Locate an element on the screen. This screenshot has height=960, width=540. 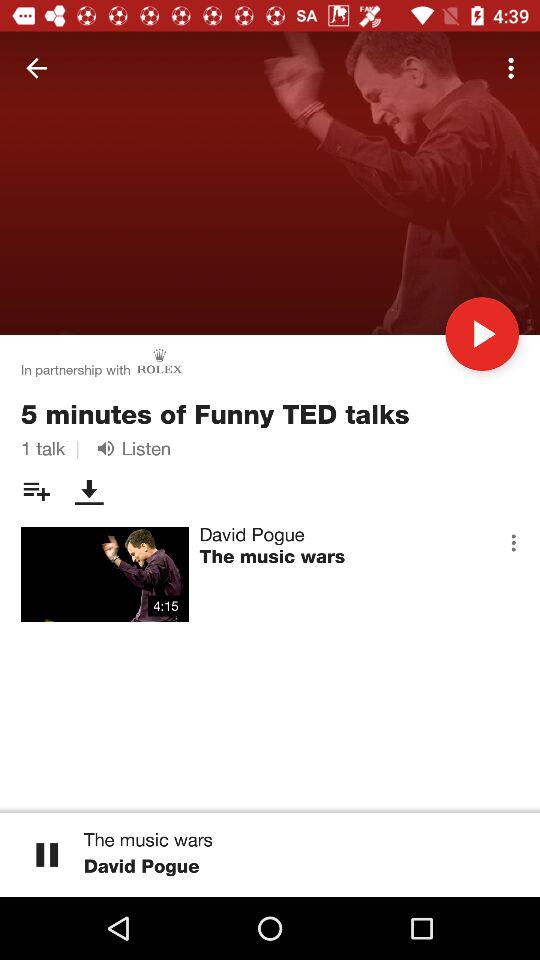
turn off the item next to the | icon is located at coordinates (130, 448).